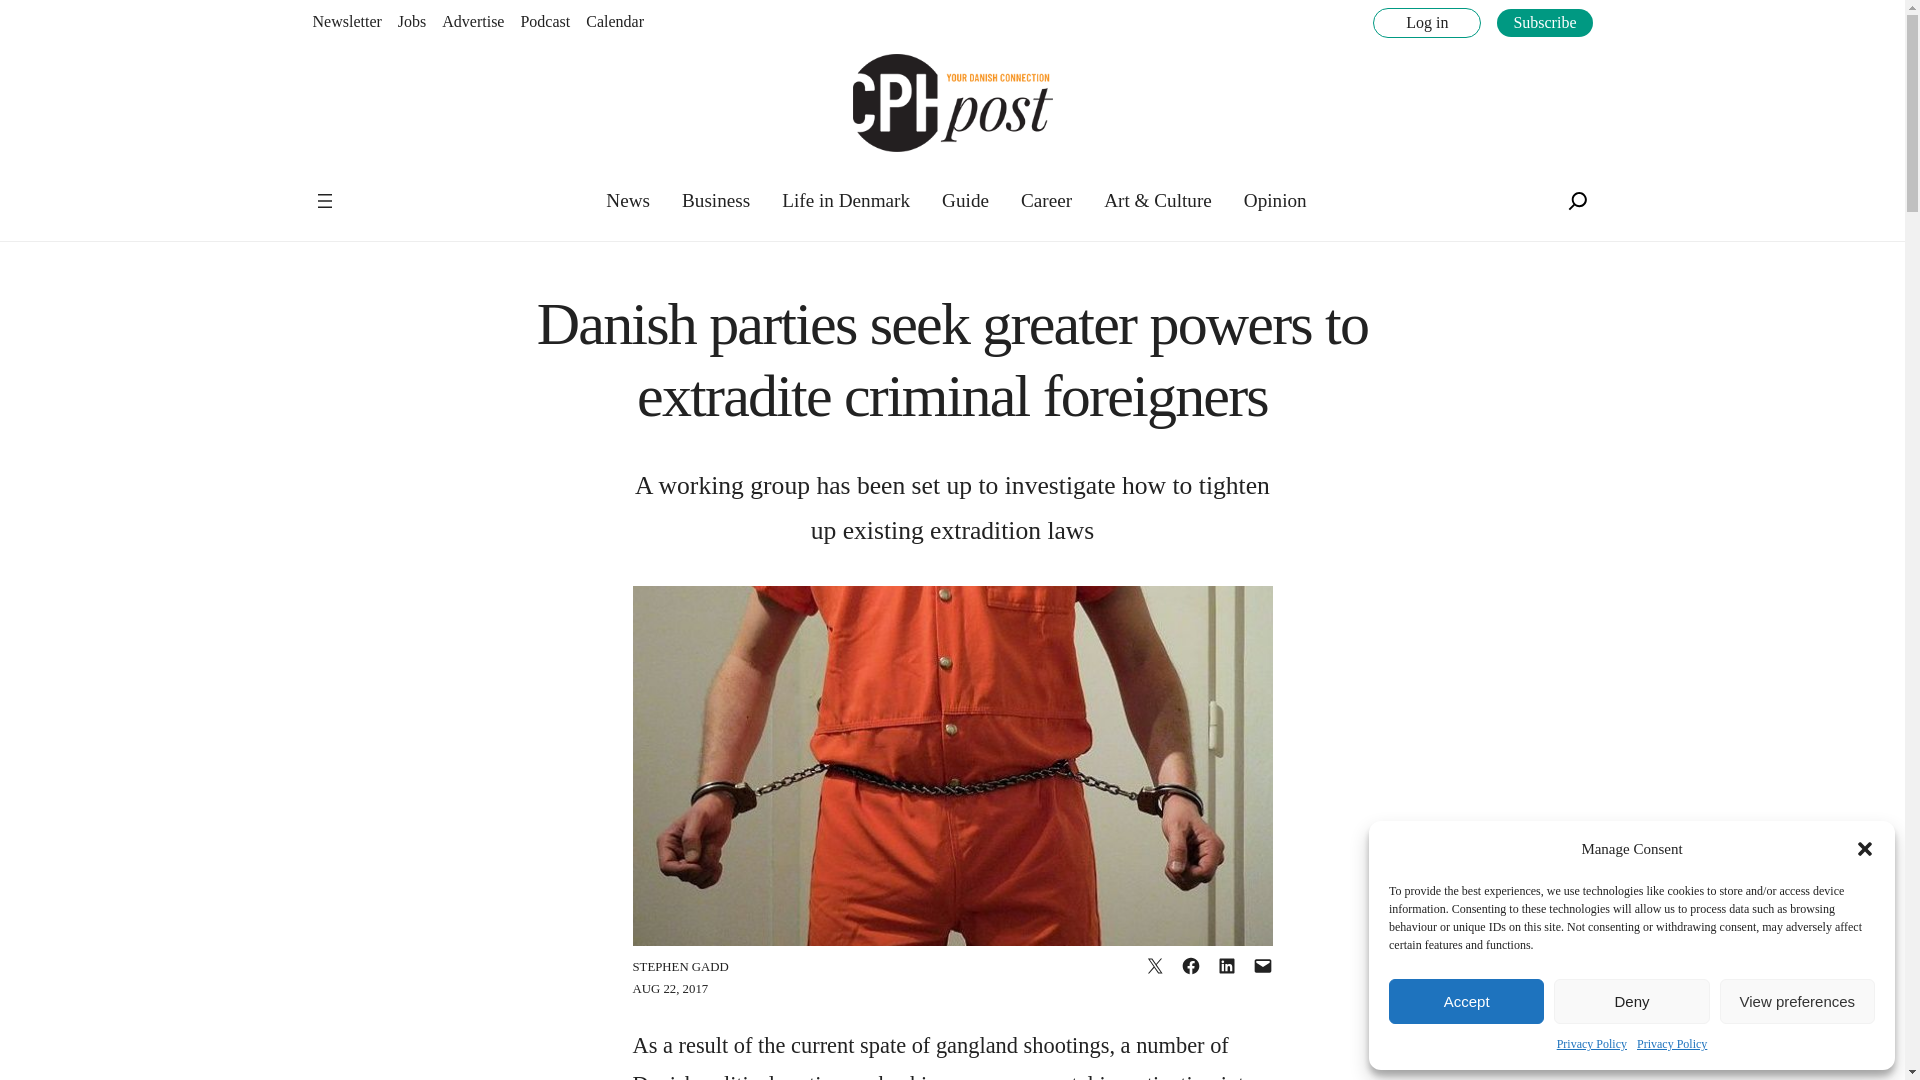 The height and width of the screenshot is (1080, 1920). Describe the element at coordinates (1466, 1000) in the screenshot. I see `Accept` at that location.